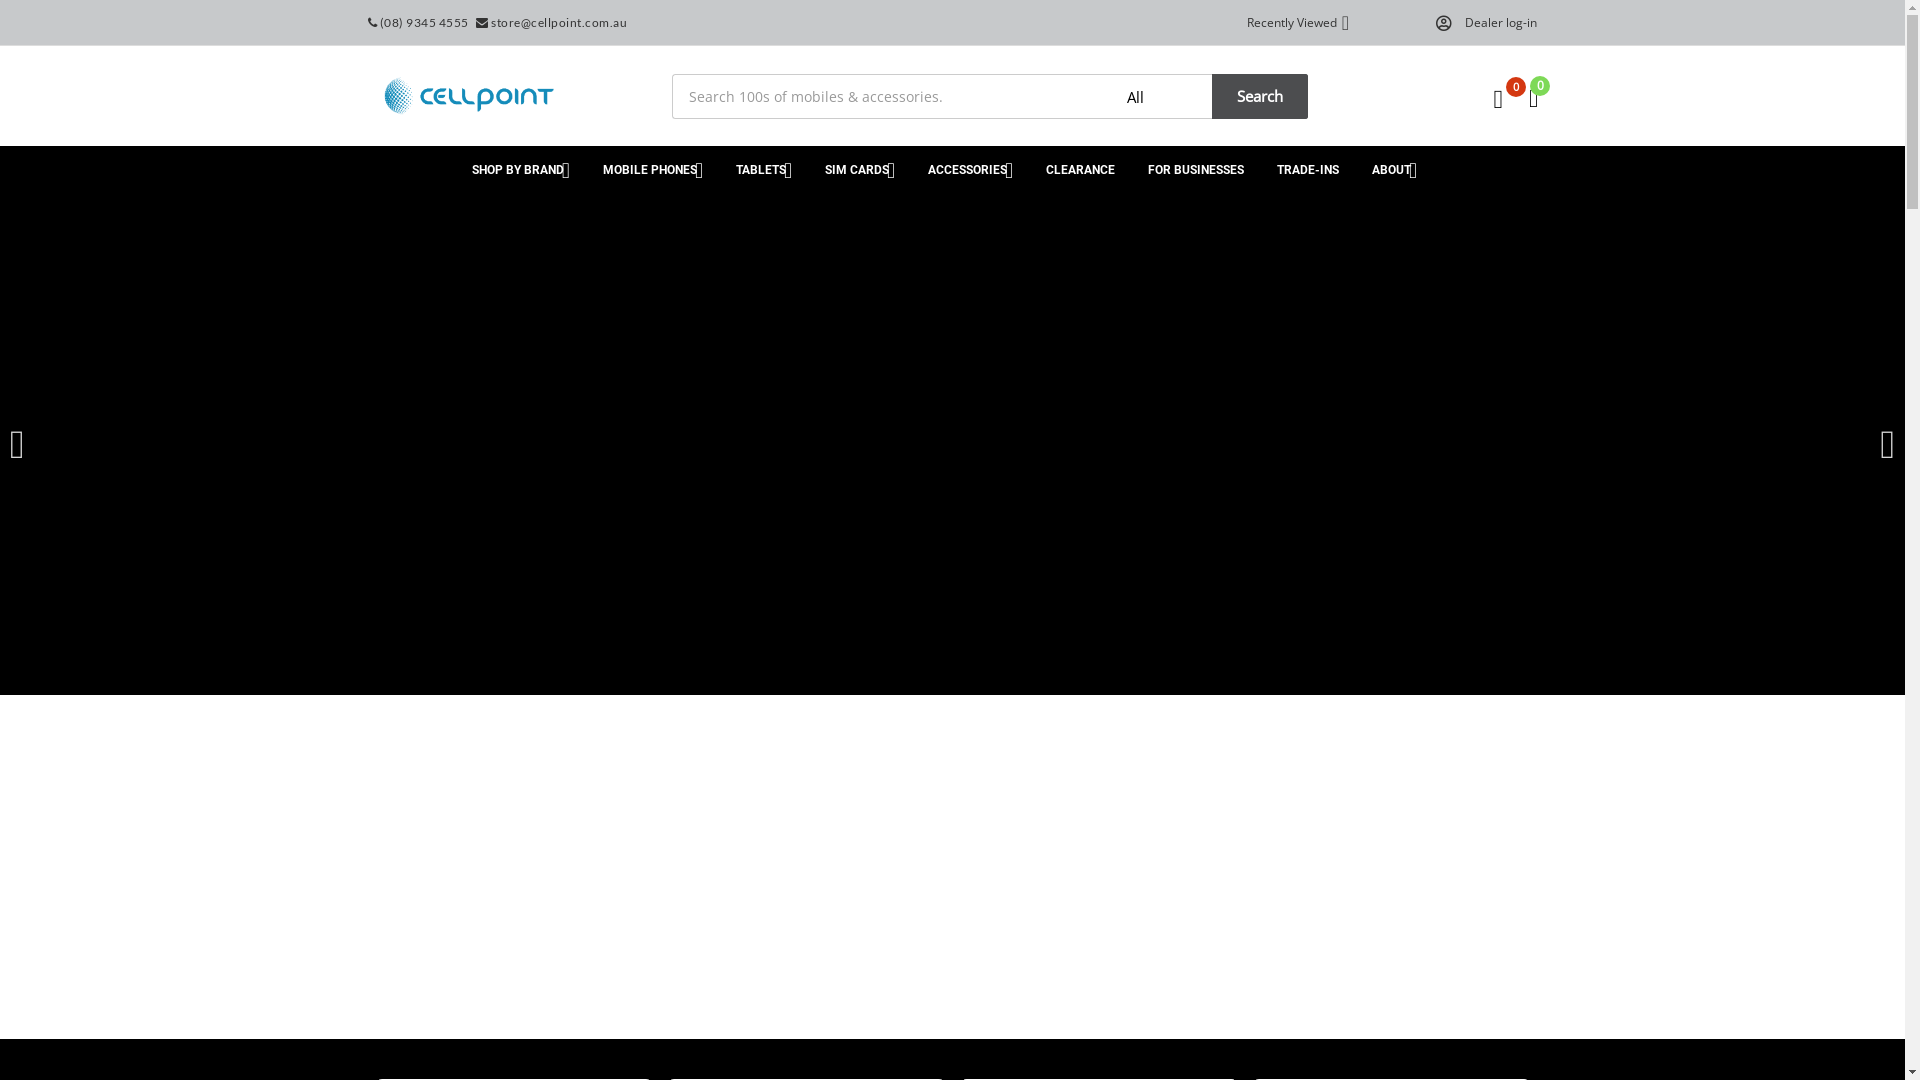  I want to click on Search, so click(1258, 96).